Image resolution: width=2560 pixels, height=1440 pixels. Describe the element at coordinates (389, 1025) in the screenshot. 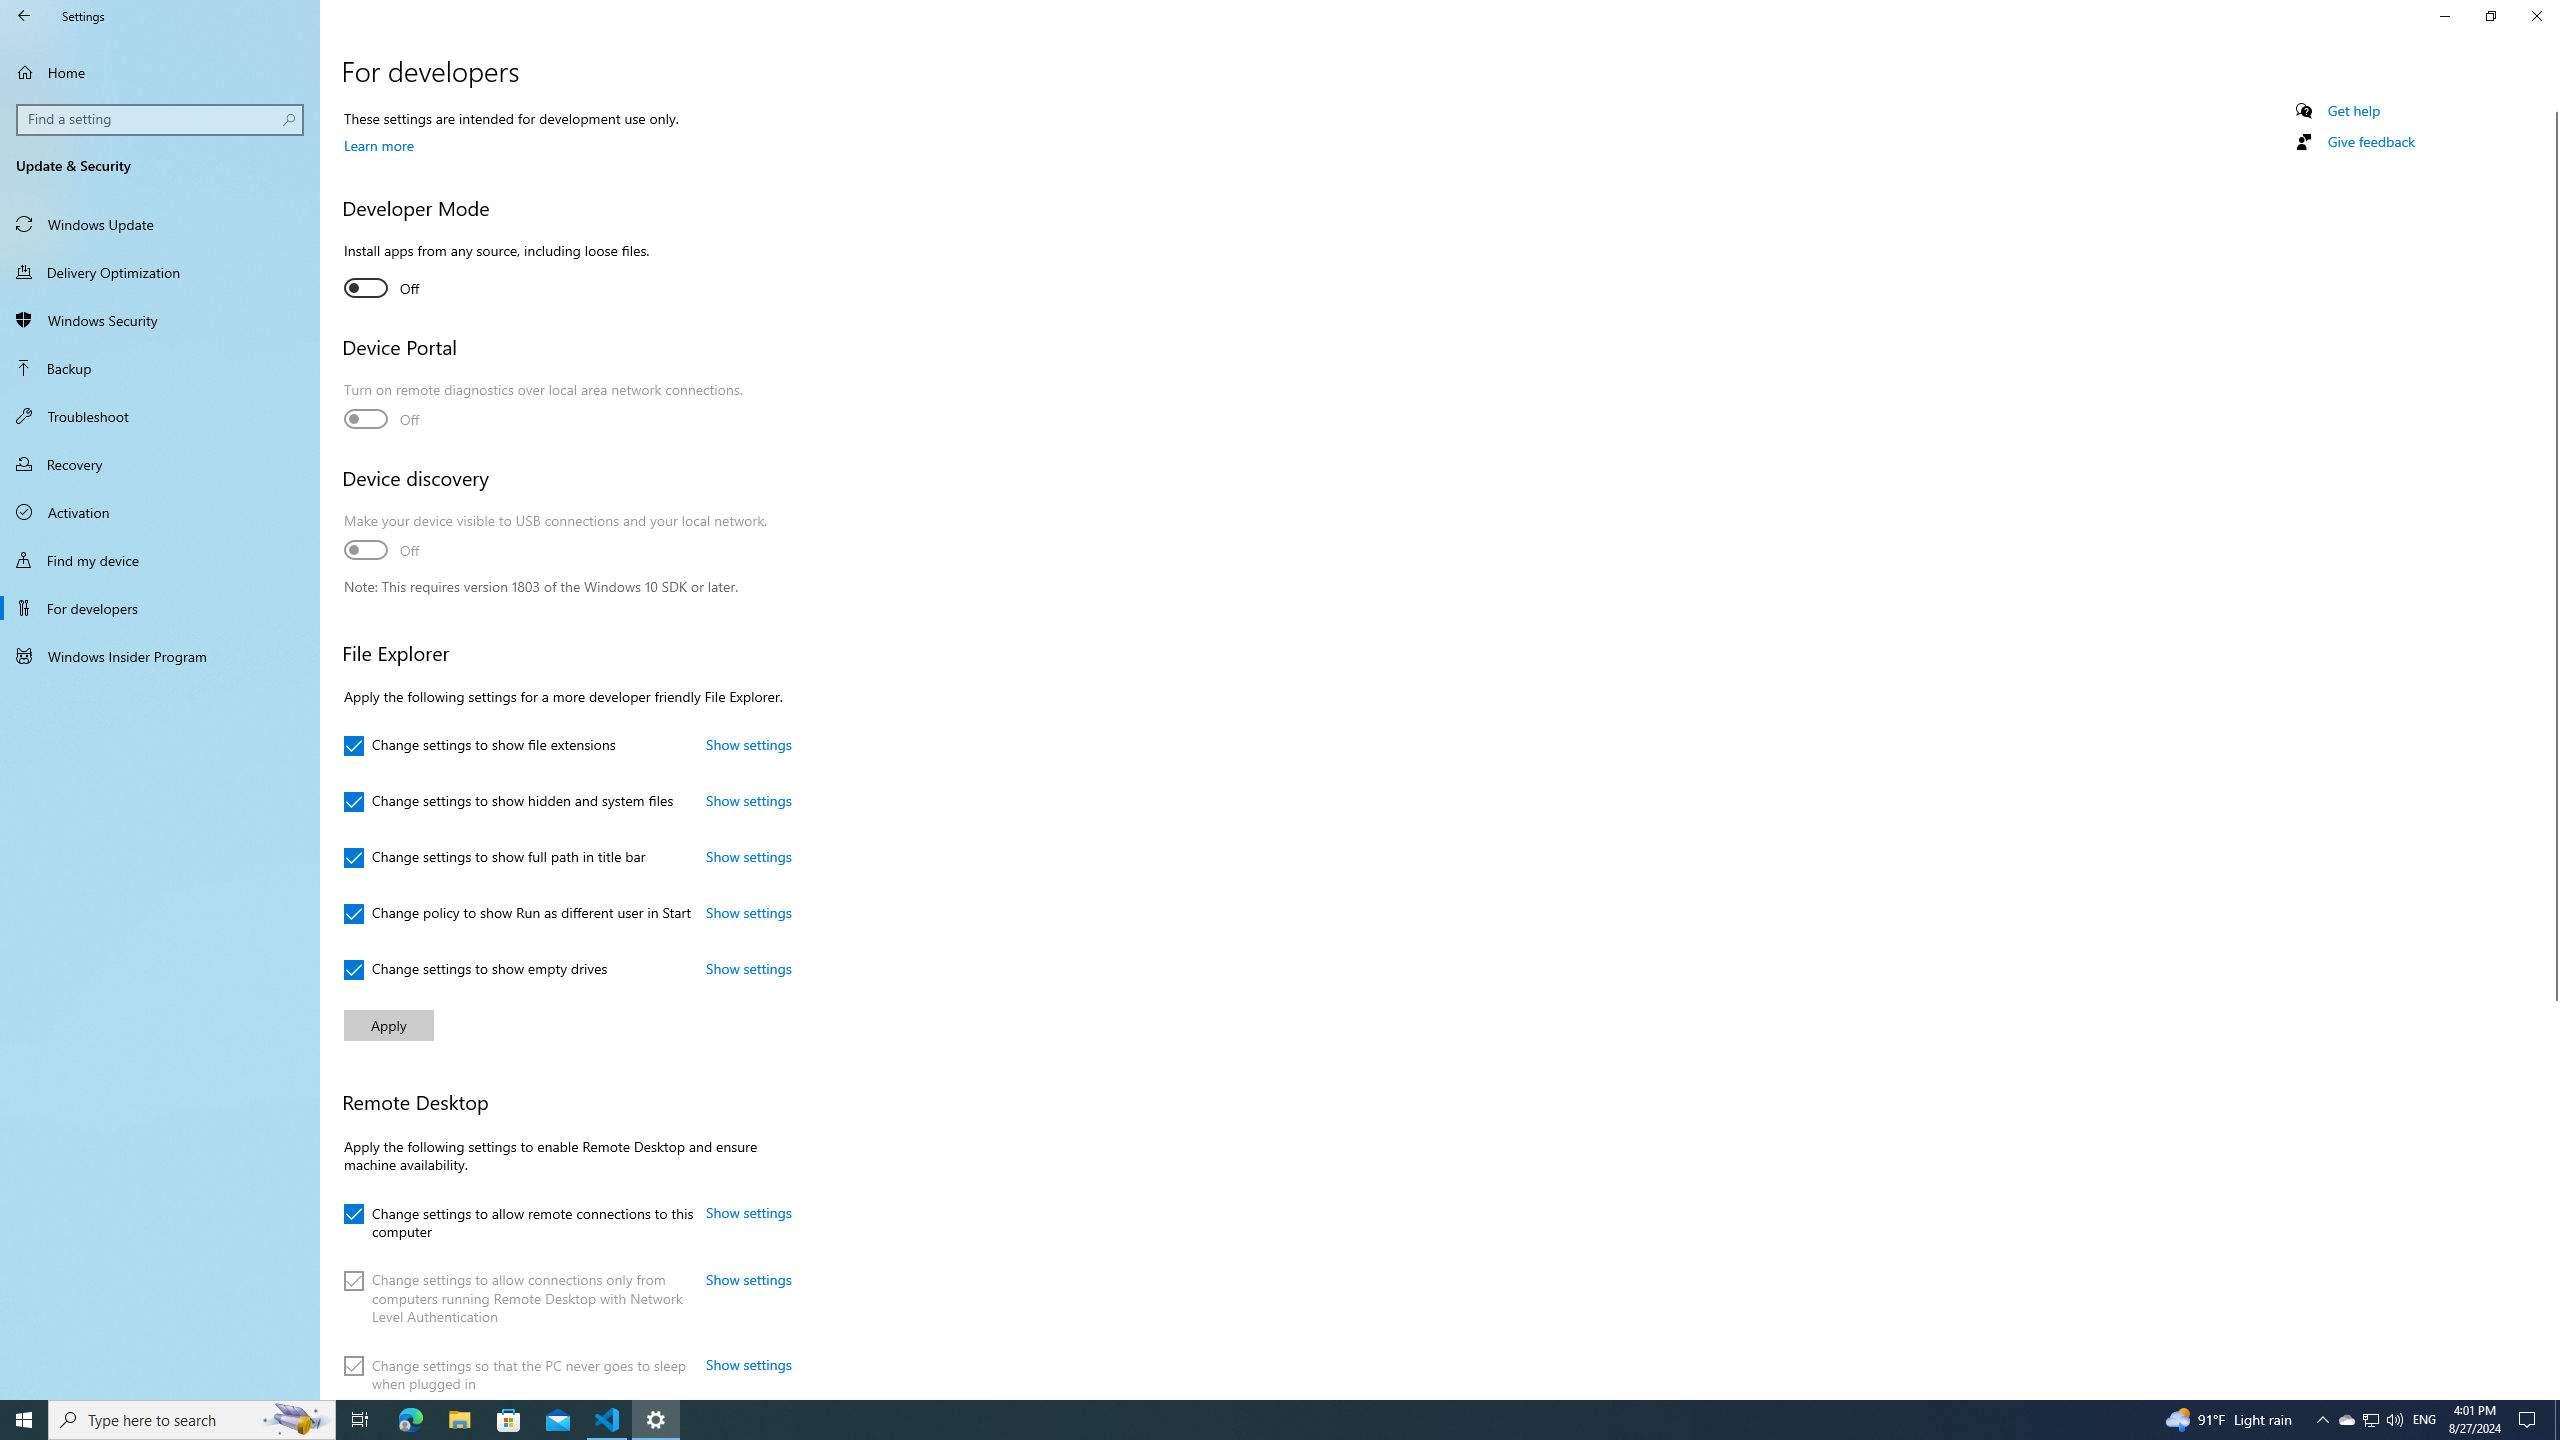

I see `Apply` at that location.